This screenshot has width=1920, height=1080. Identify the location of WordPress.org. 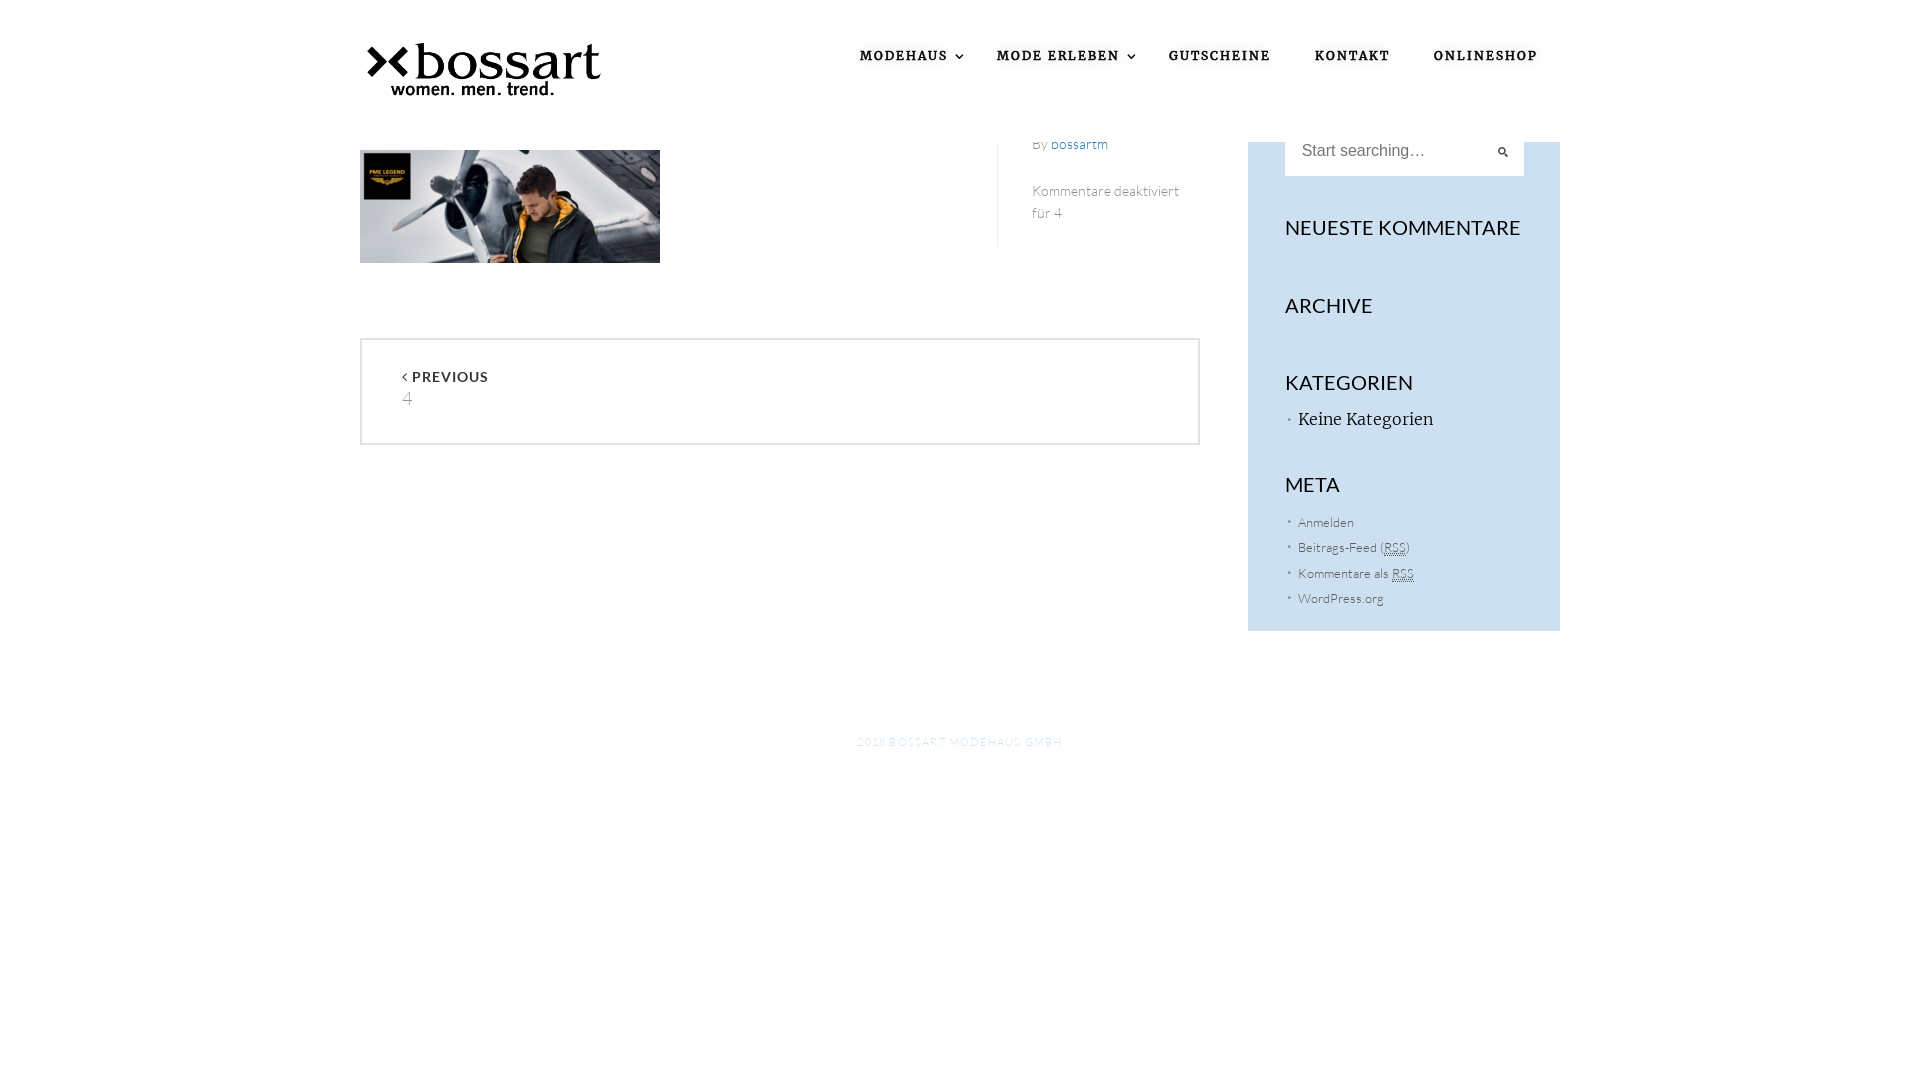
(1341, 598).